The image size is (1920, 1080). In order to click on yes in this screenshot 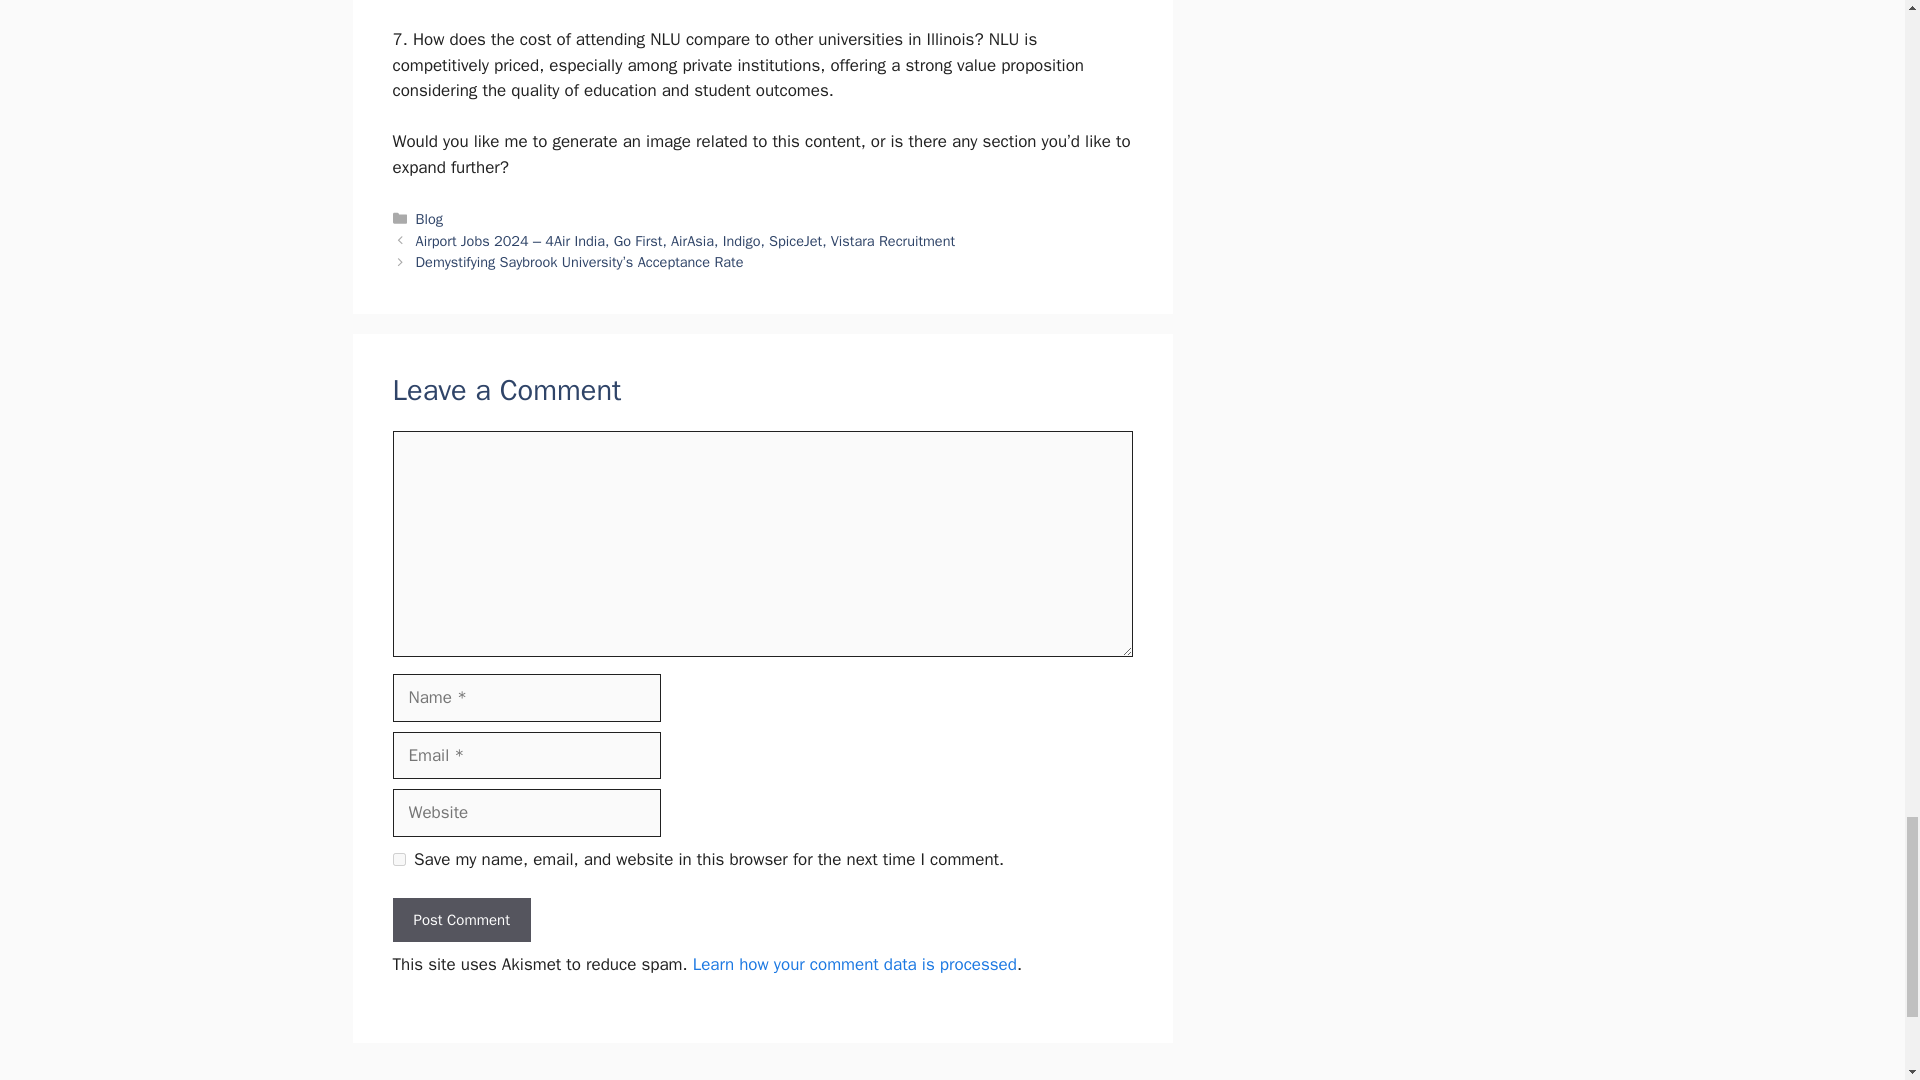, I will do `click(398, 860)`.